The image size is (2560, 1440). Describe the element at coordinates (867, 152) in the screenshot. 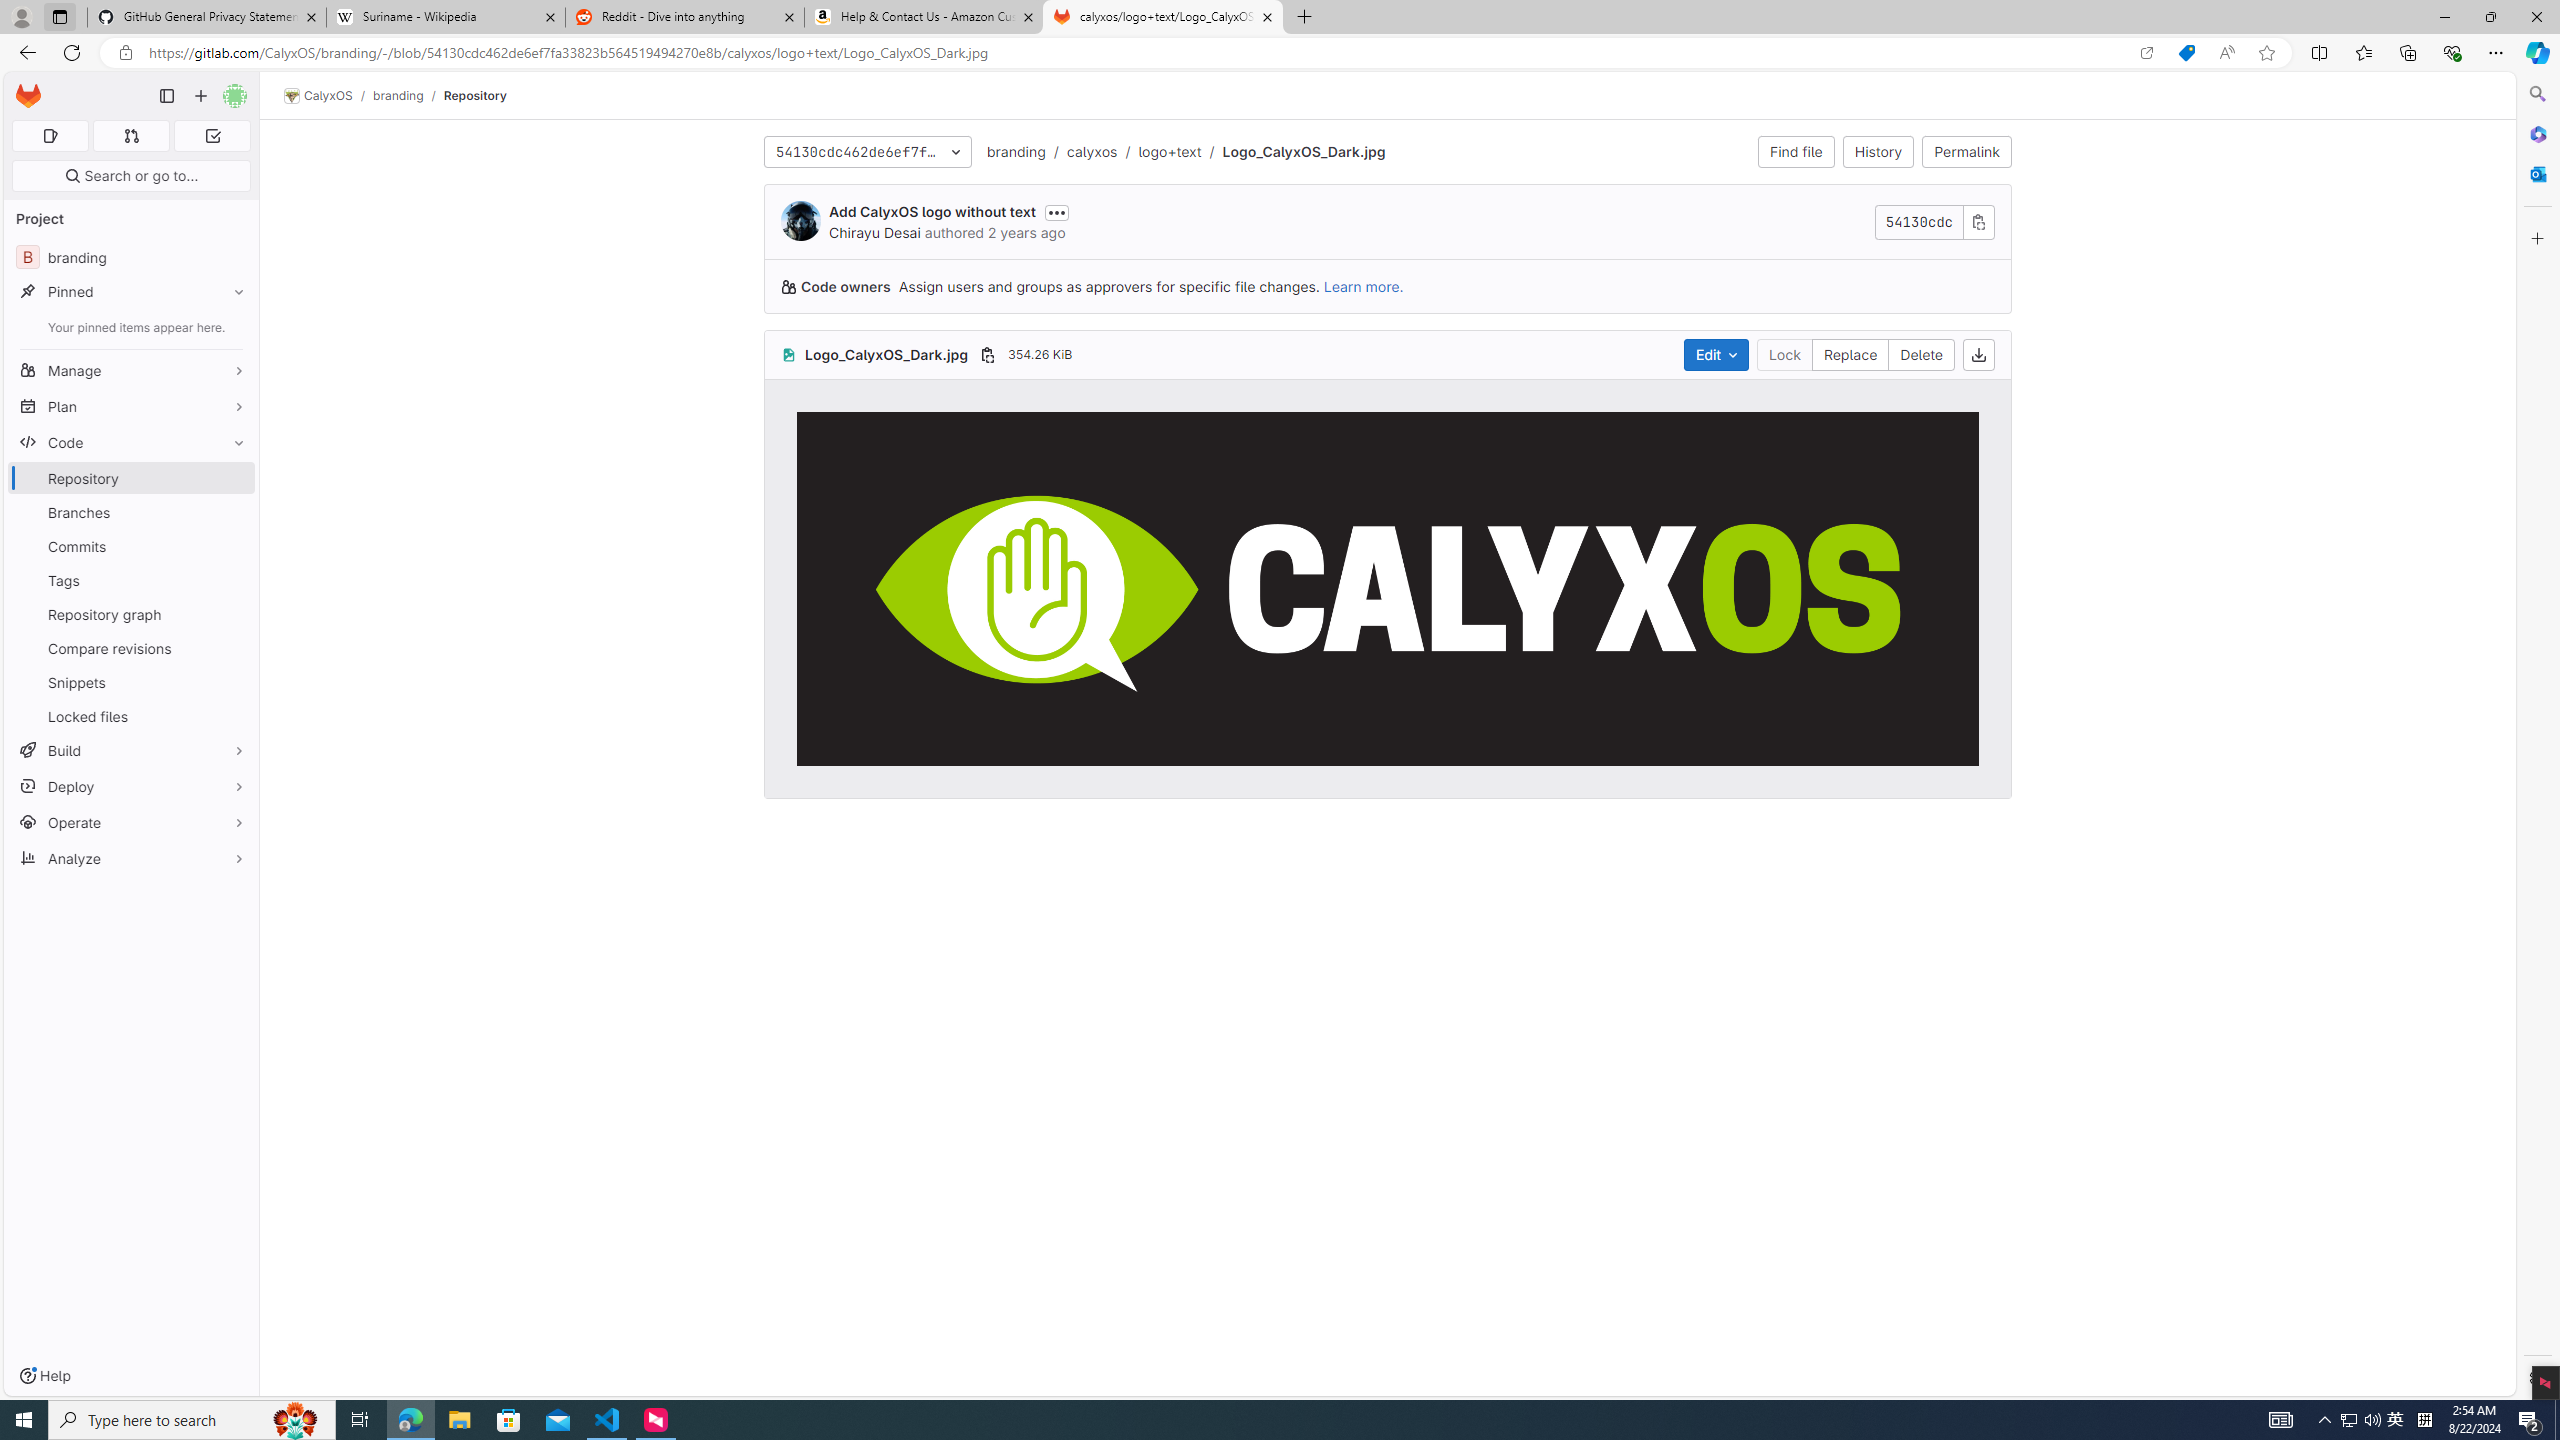

I see `54130cdc462de6ef7fa33823b564519494270e8b` at that location.